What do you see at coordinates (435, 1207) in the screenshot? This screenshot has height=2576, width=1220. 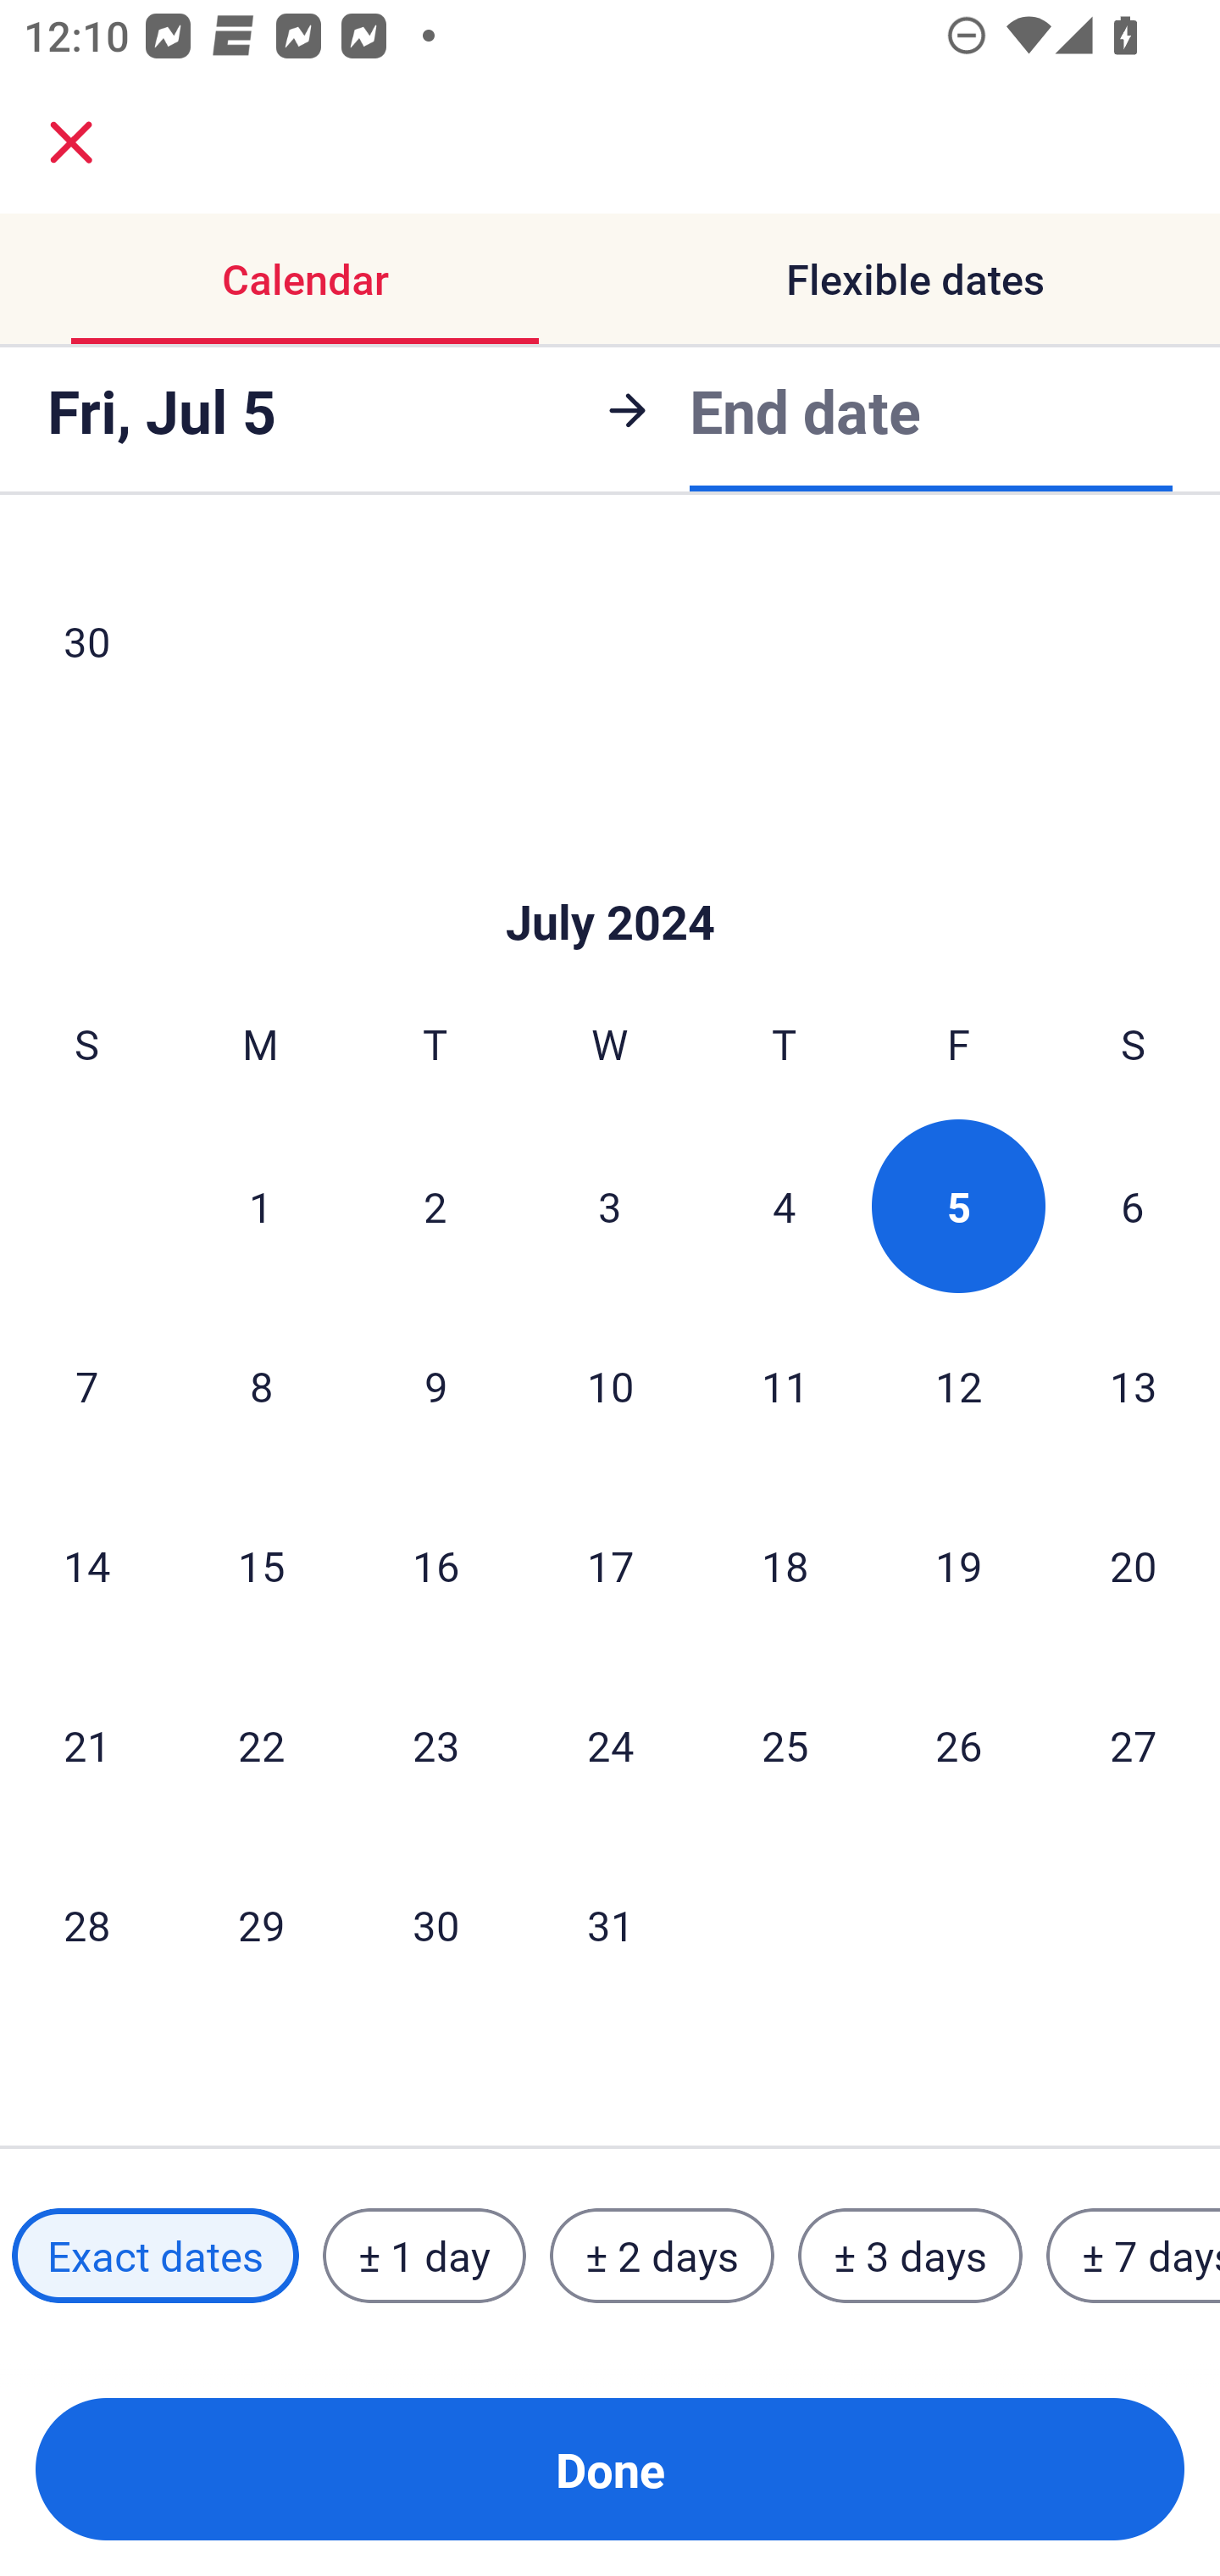 I see `2 Tuesday, July 2, 2024` at bounding box center [435, 1207].